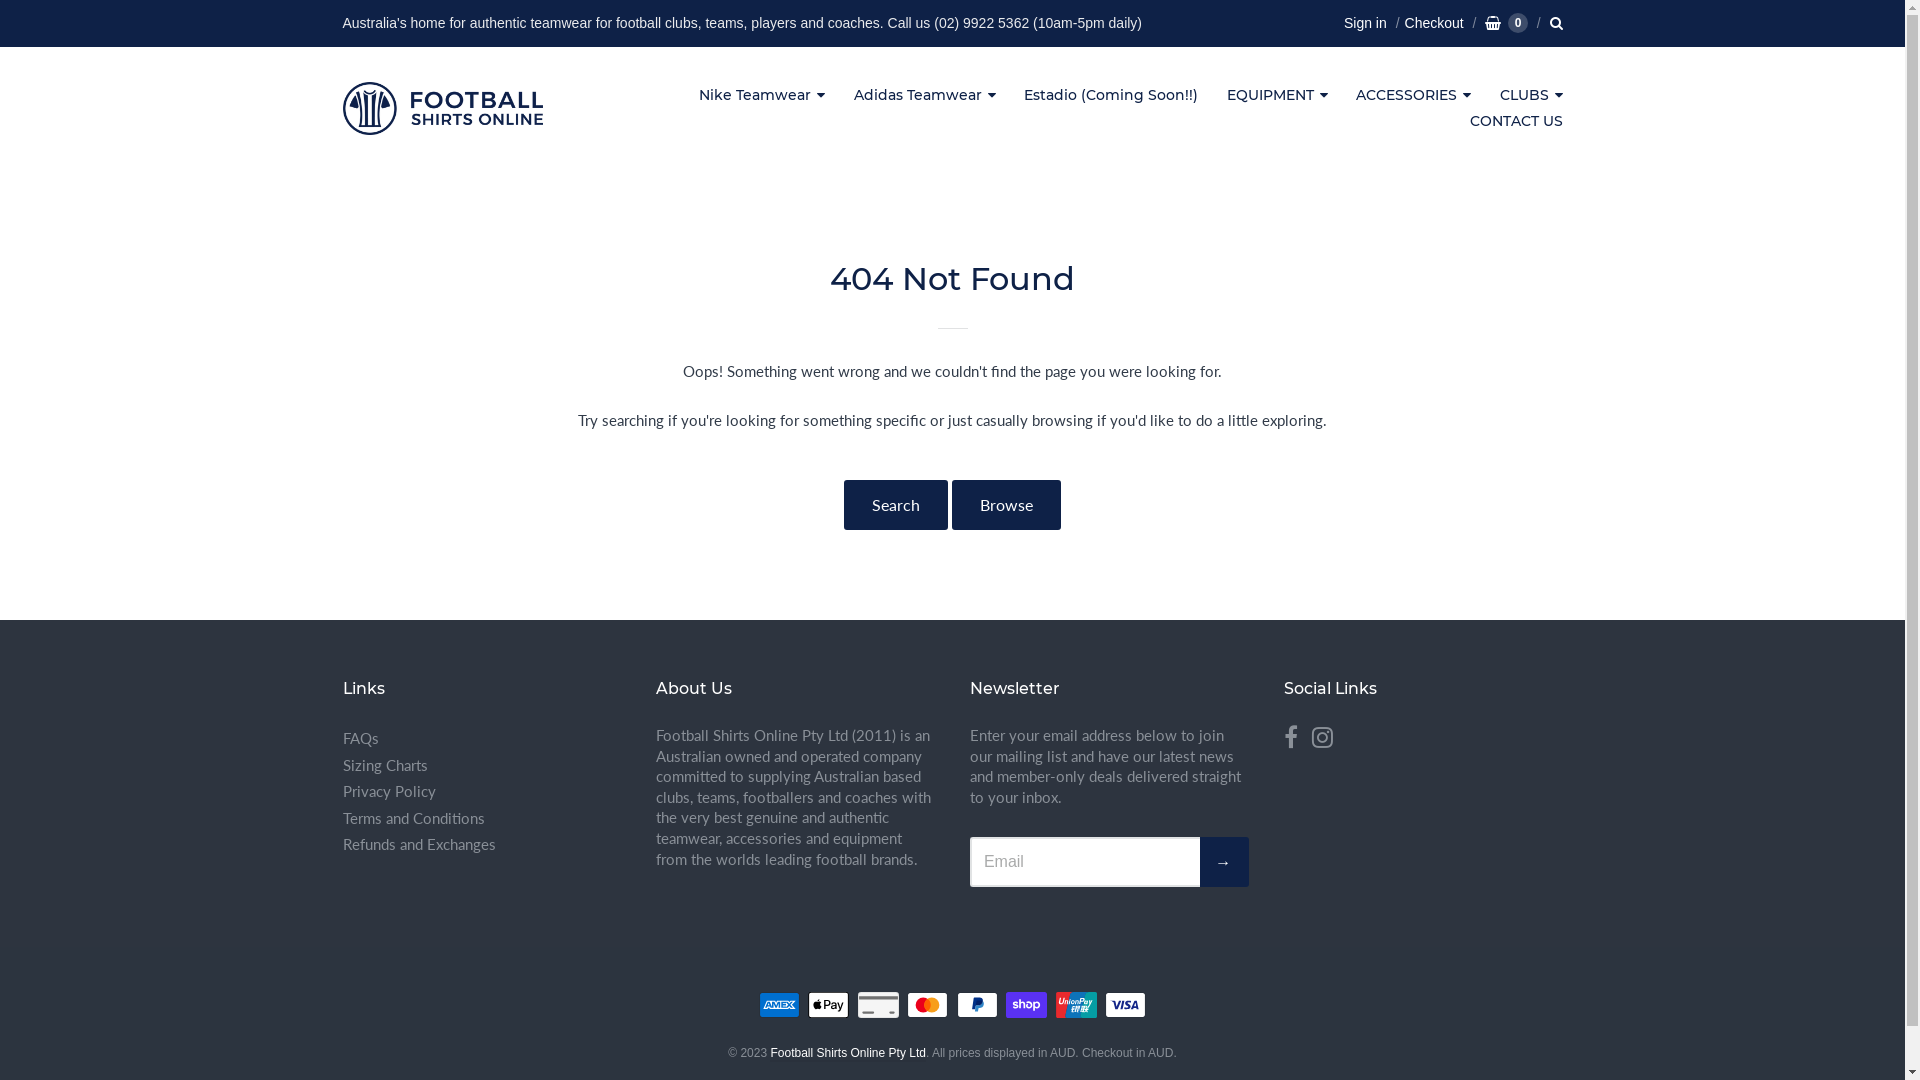 Image resolution: width=1920 pixels, height=1080 pixels. What do you see at coordinates (442, 109) in the screenshot?
I see `Football Shirts Online Pty Ltd` at bounding box center [442, 109].